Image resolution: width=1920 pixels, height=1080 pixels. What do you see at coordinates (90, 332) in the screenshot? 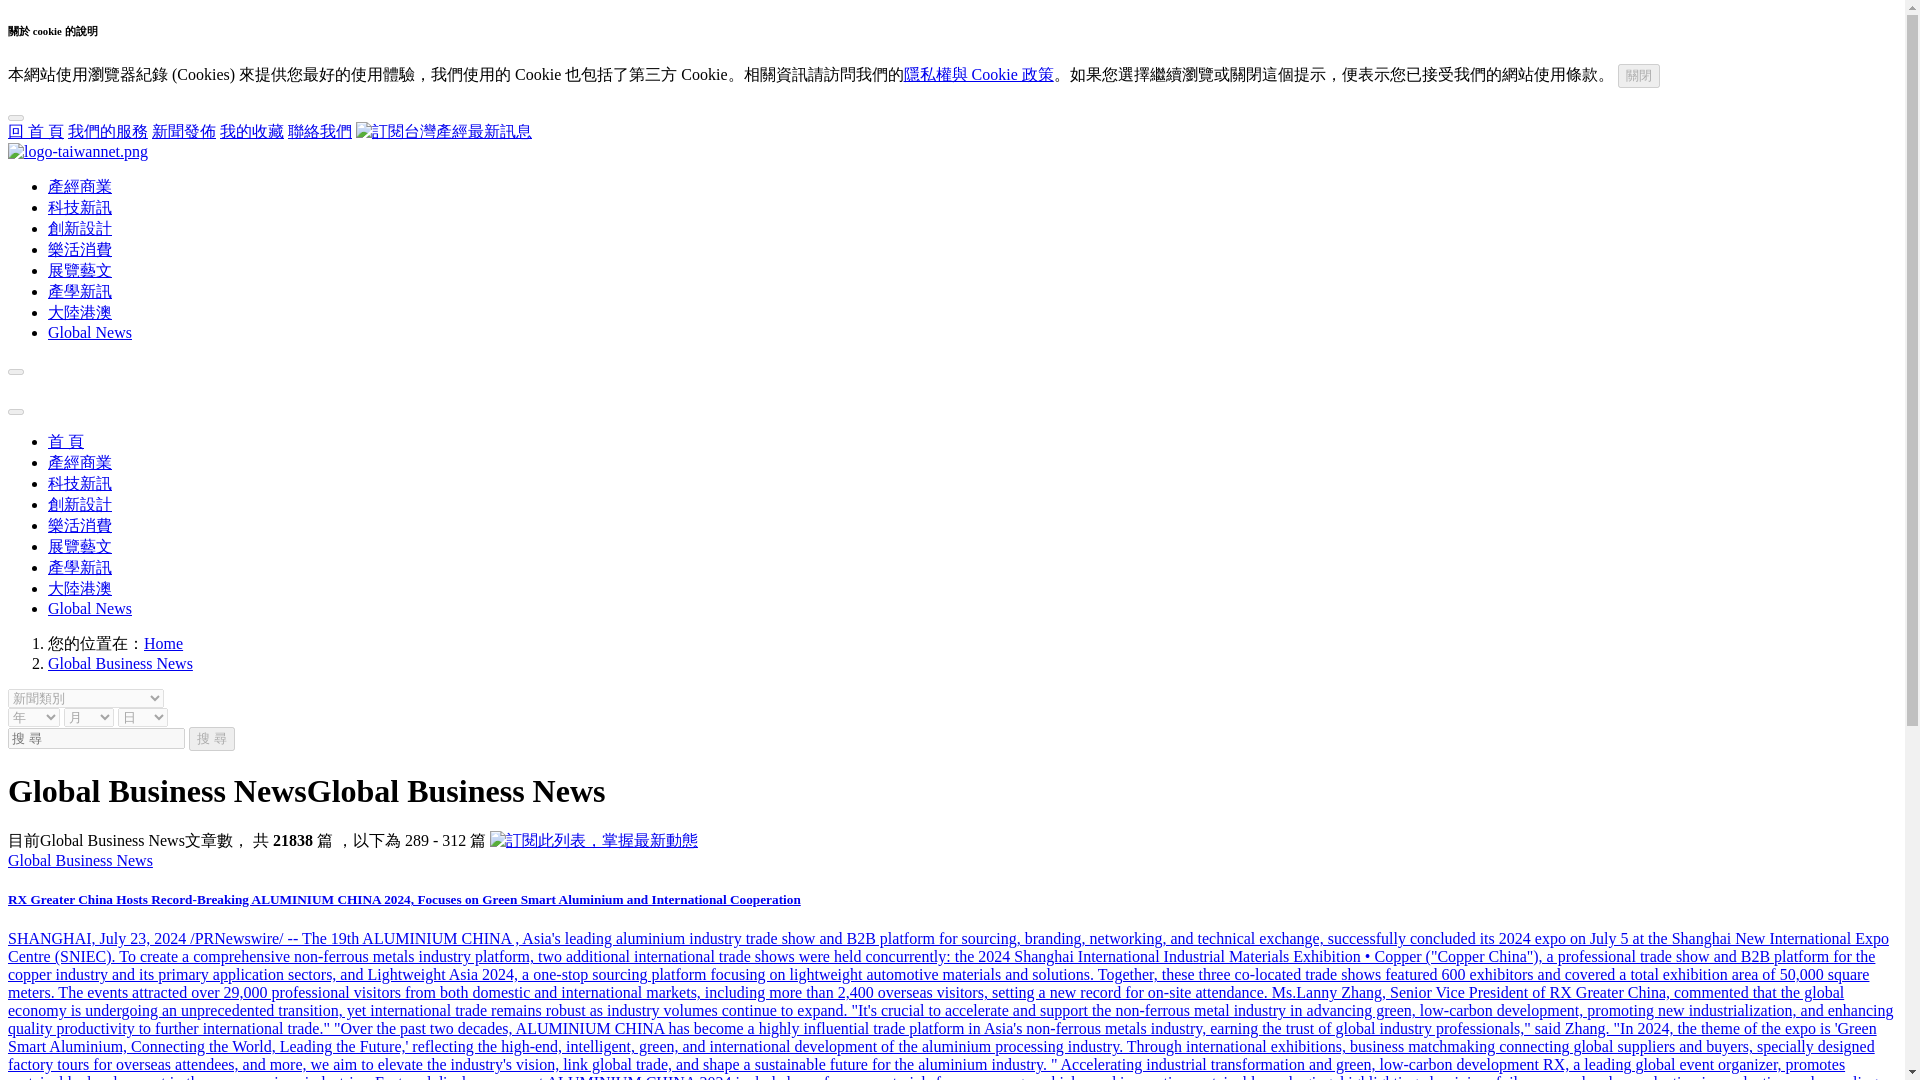
I see `Global News` at bounding box center [90, 332].